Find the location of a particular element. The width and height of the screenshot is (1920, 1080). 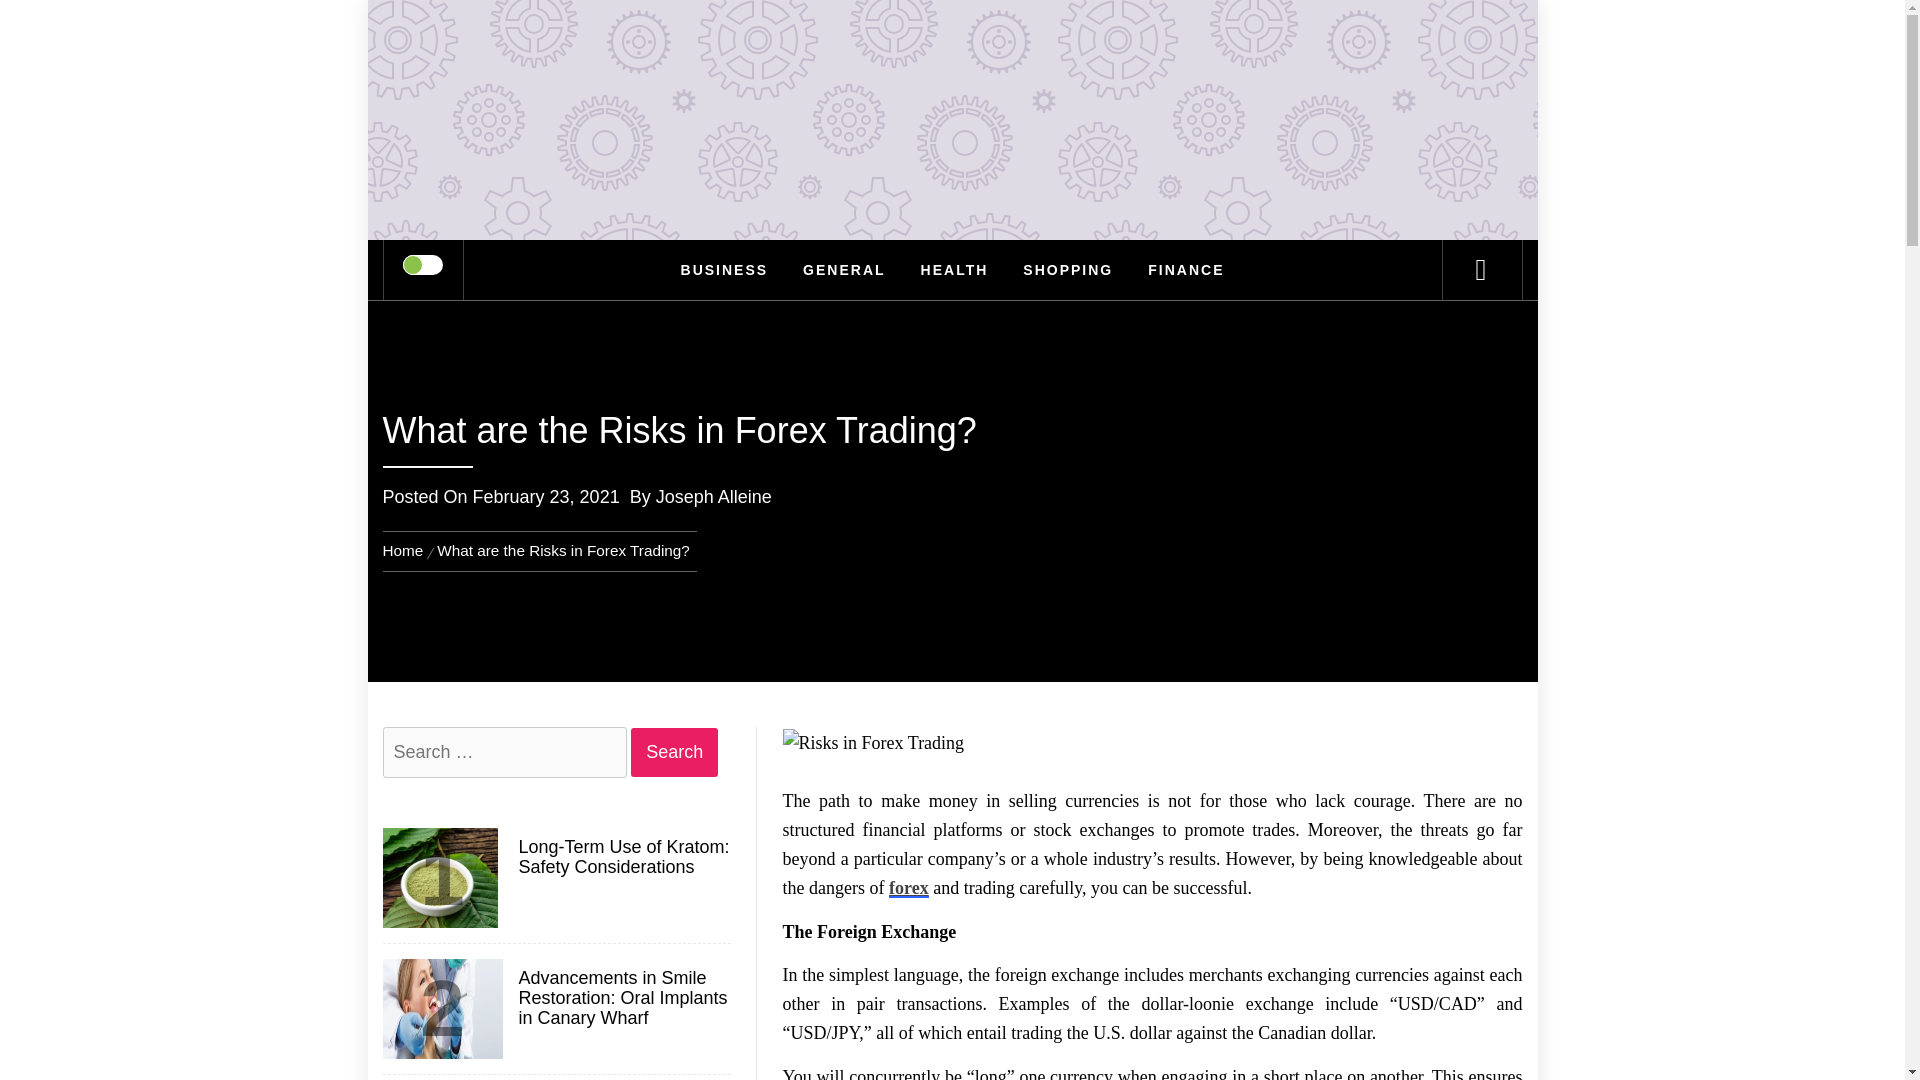

Long-Term Use of Kratom: Safety Considerations is located at coordinates (622, 858).